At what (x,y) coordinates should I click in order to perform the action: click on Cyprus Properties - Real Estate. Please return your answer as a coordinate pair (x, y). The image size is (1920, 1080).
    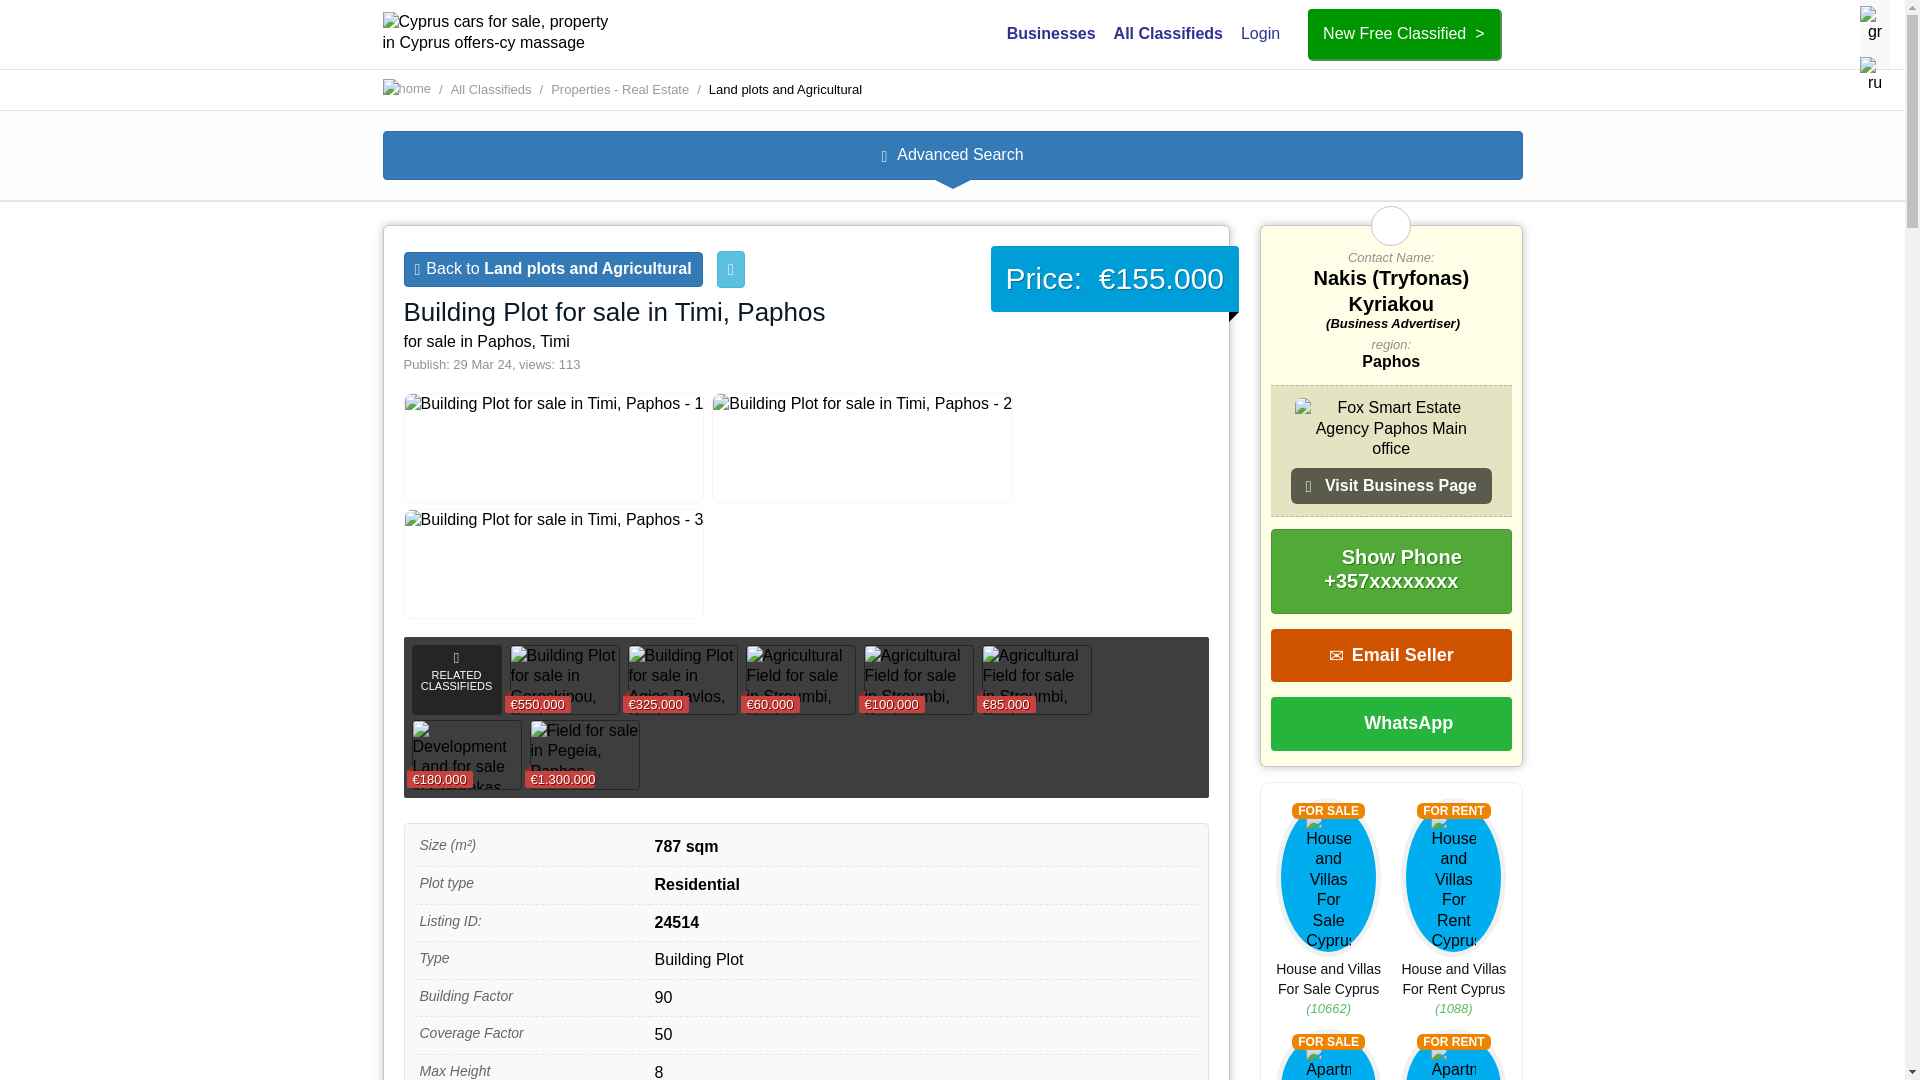
    Looking at the image, I should click on (620, 90).